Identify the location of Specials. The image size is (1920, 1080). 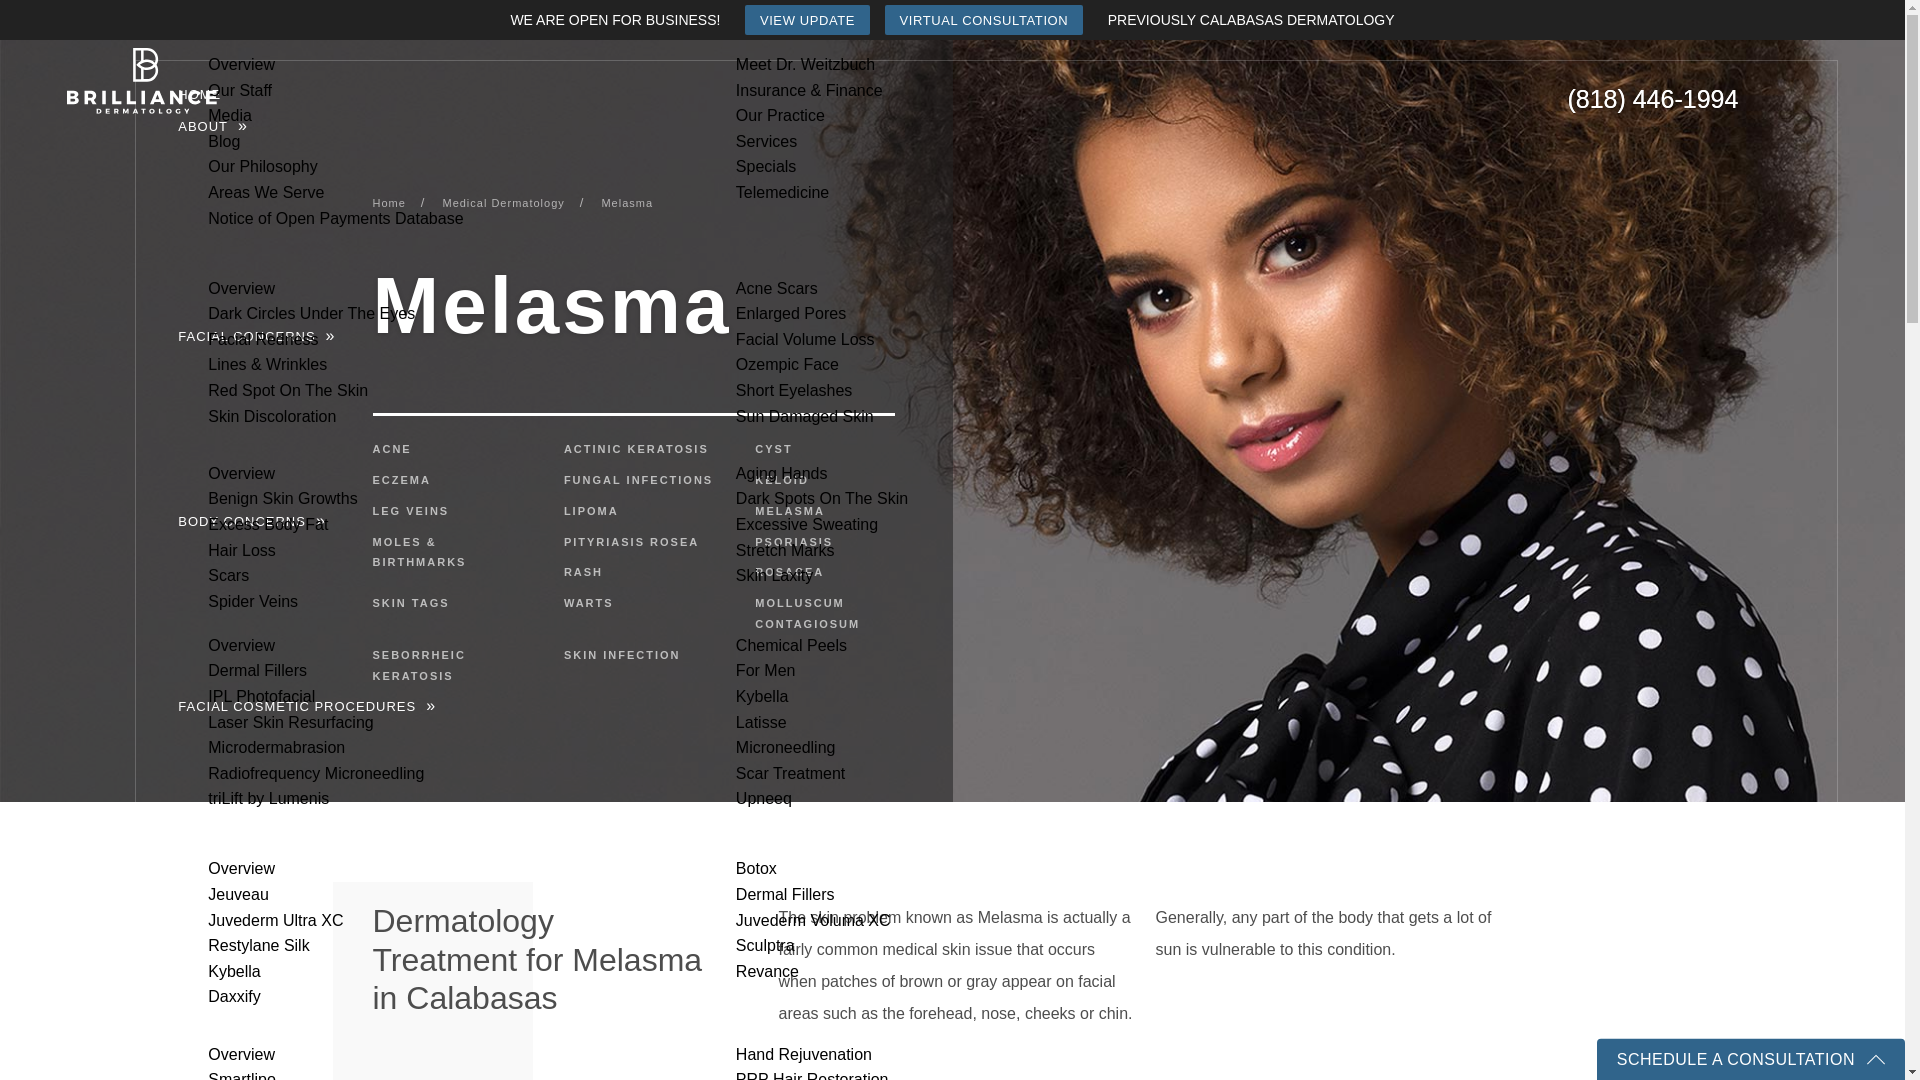
(766, 167).